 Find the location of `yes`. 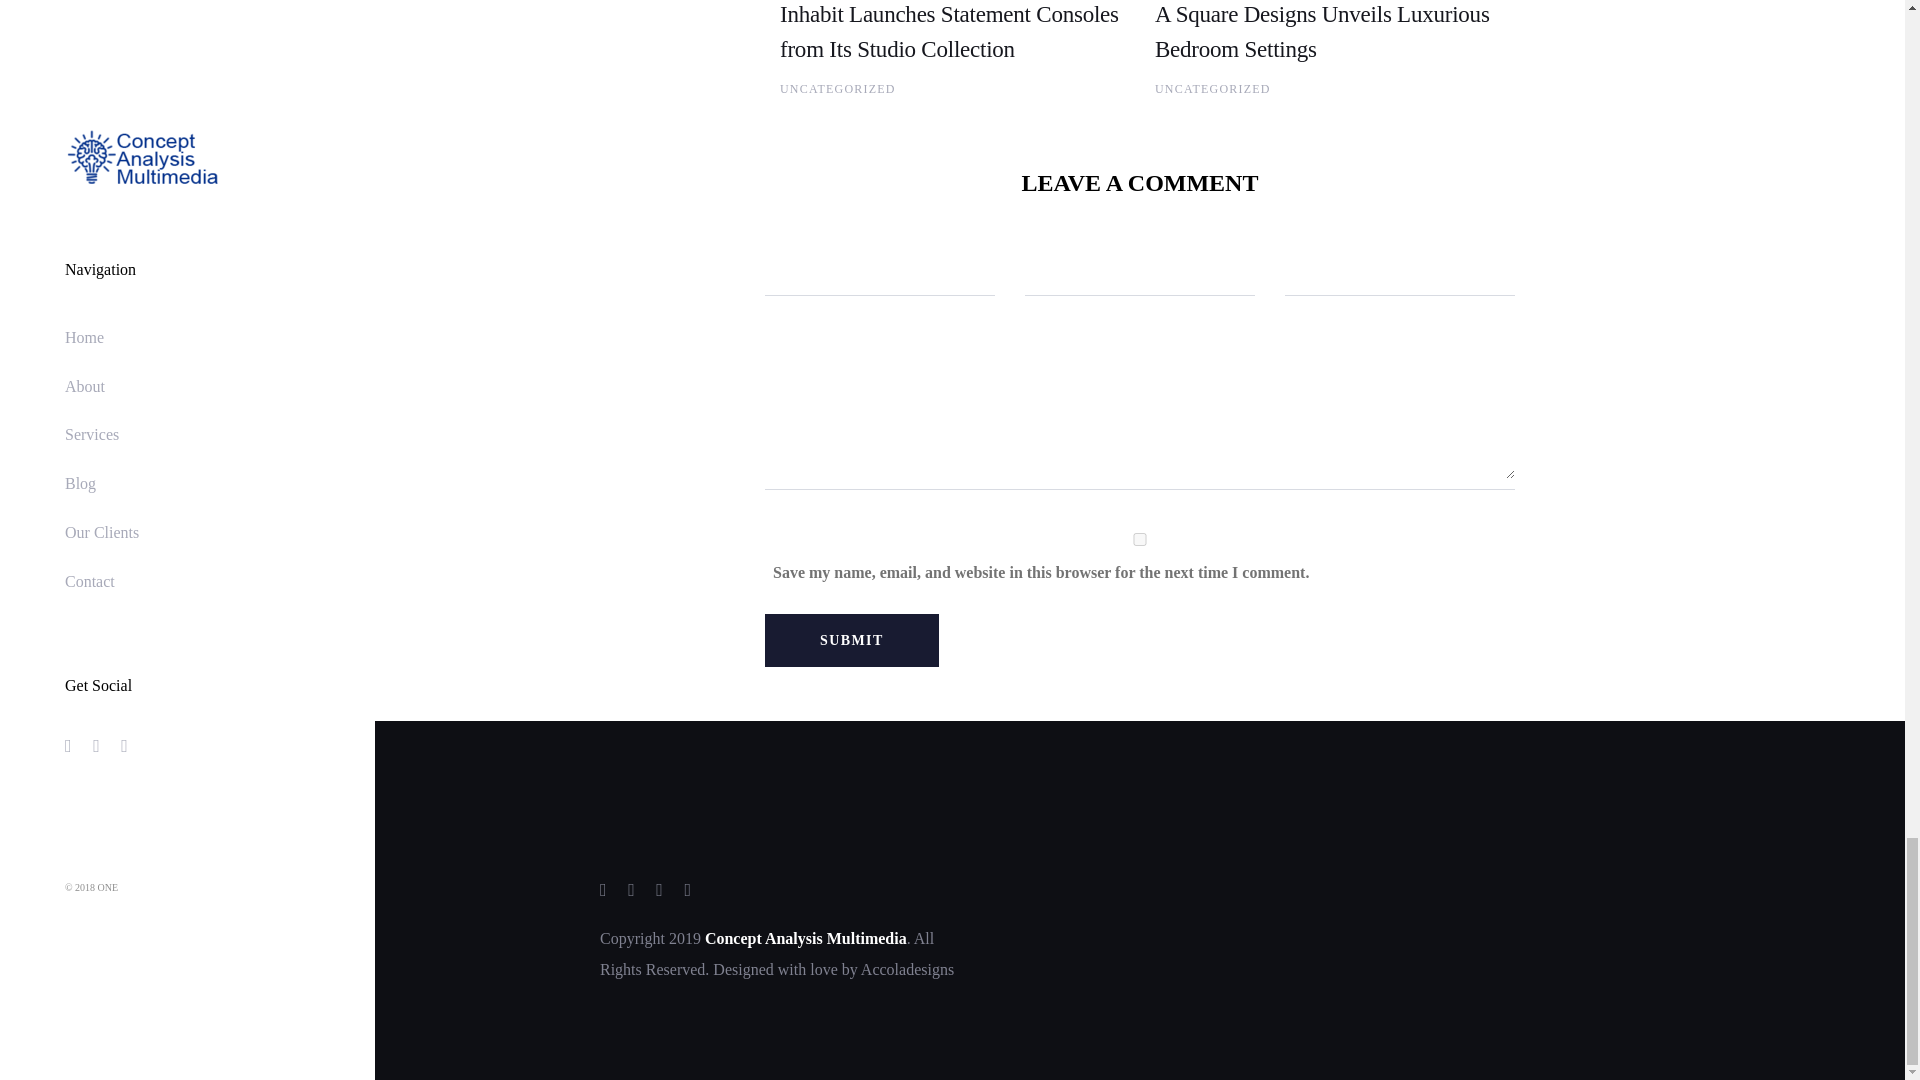

yes is located at coordinates (1139, 540).